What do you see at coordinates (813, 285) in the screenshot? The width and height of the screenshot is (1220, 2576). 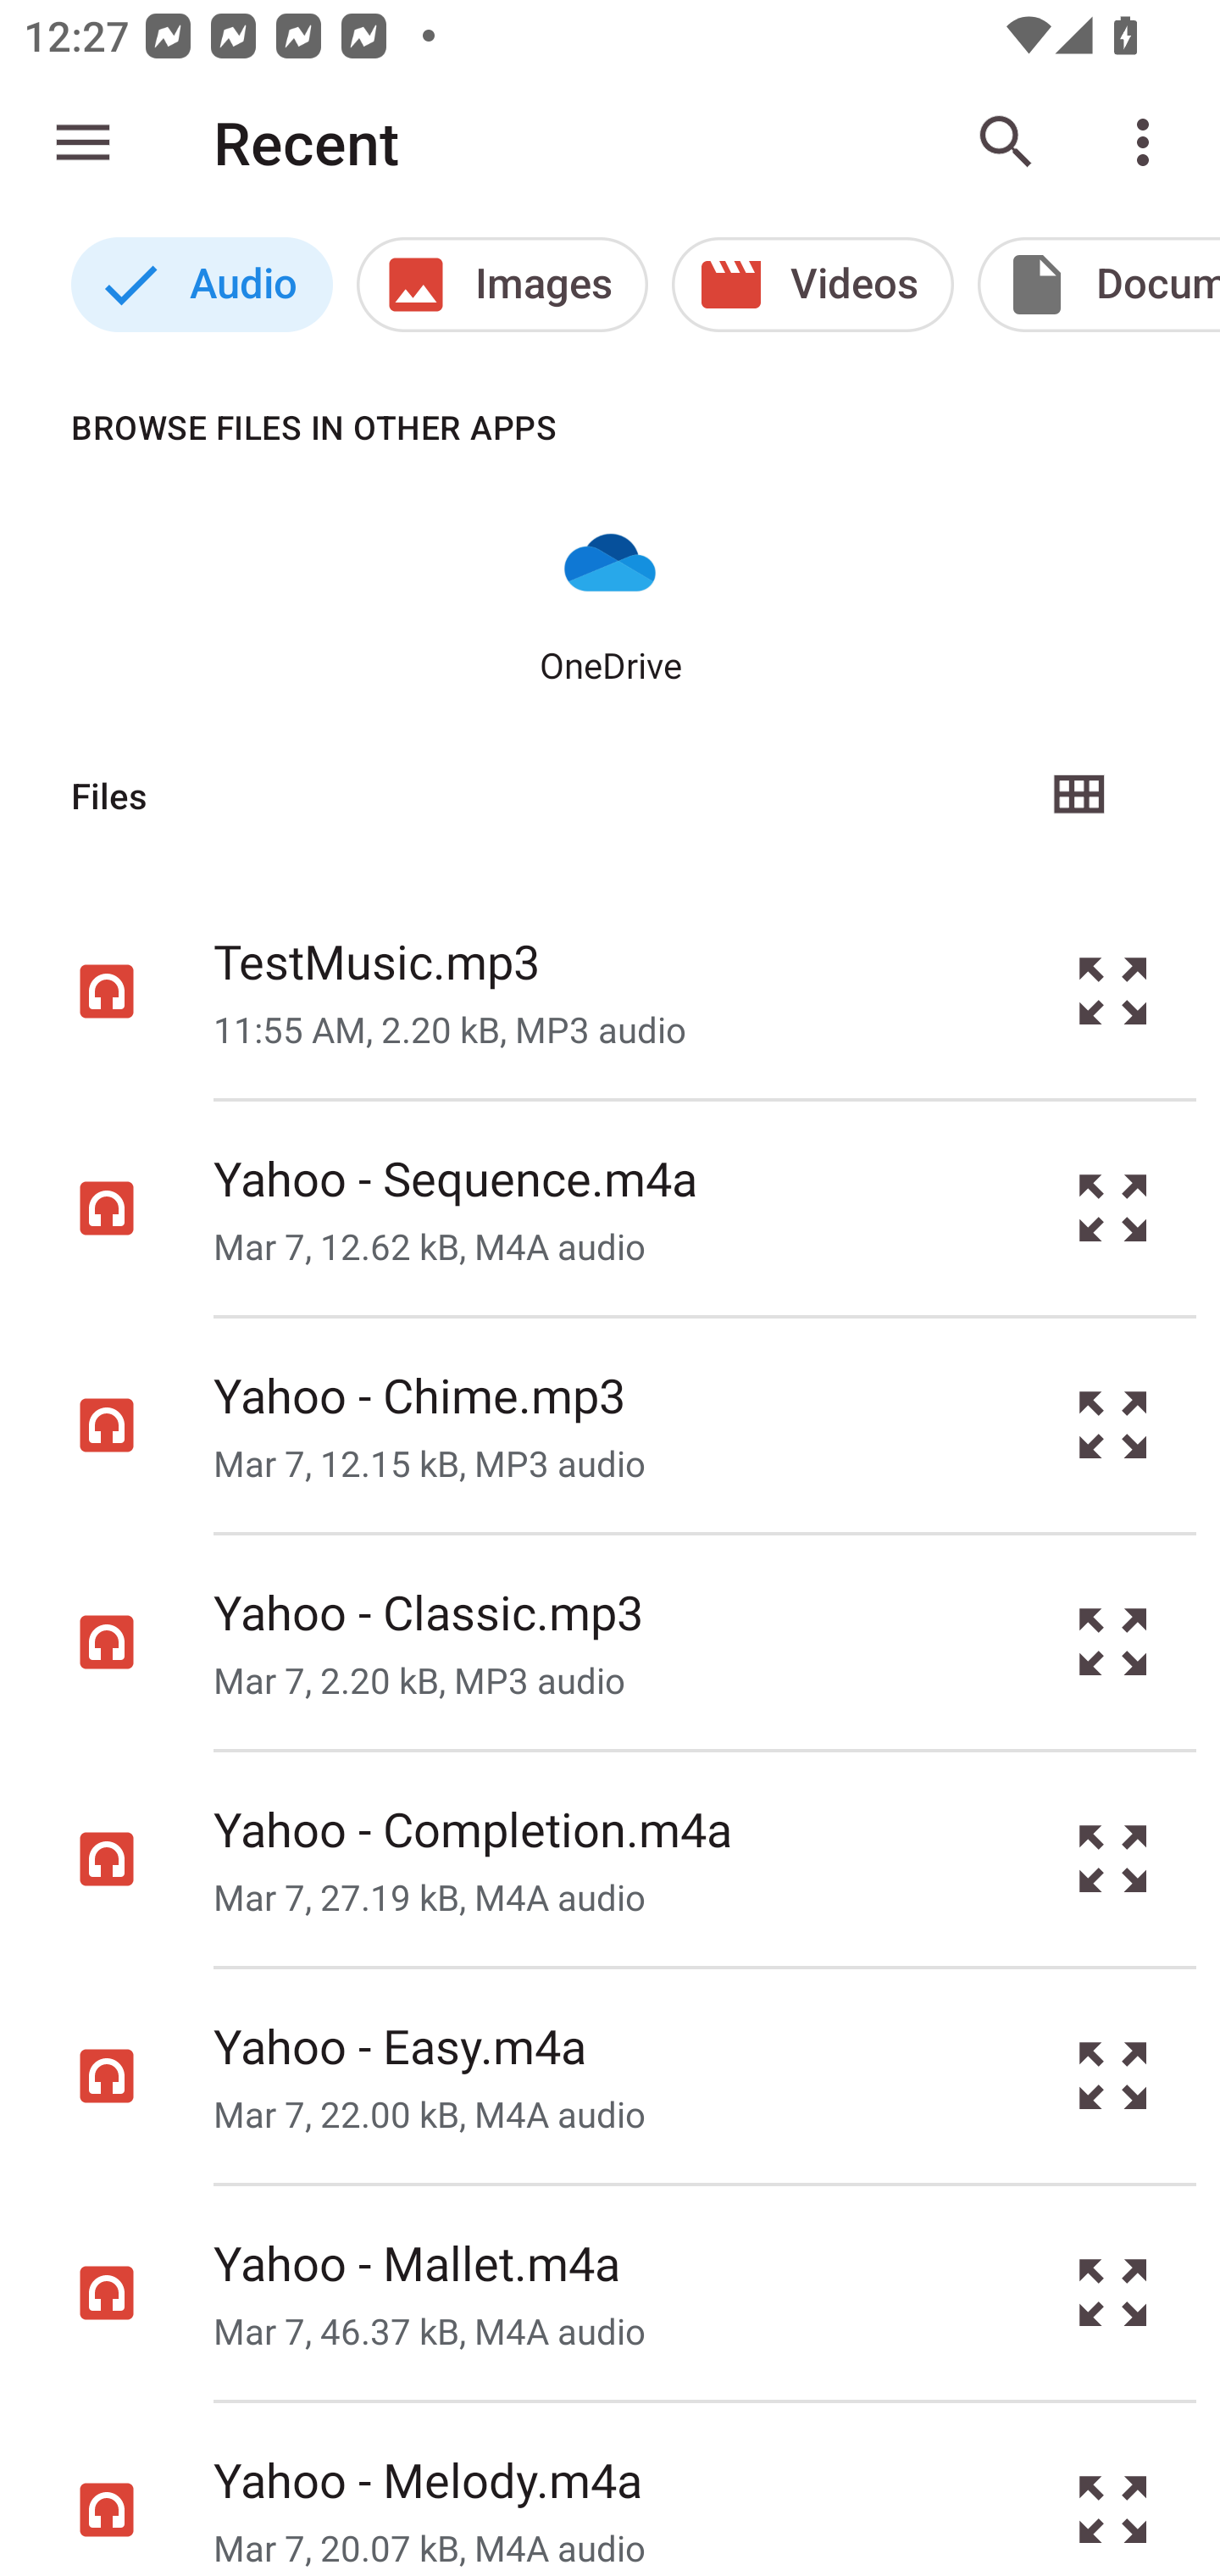 I see `Videos` at bounding box center [813, 285].